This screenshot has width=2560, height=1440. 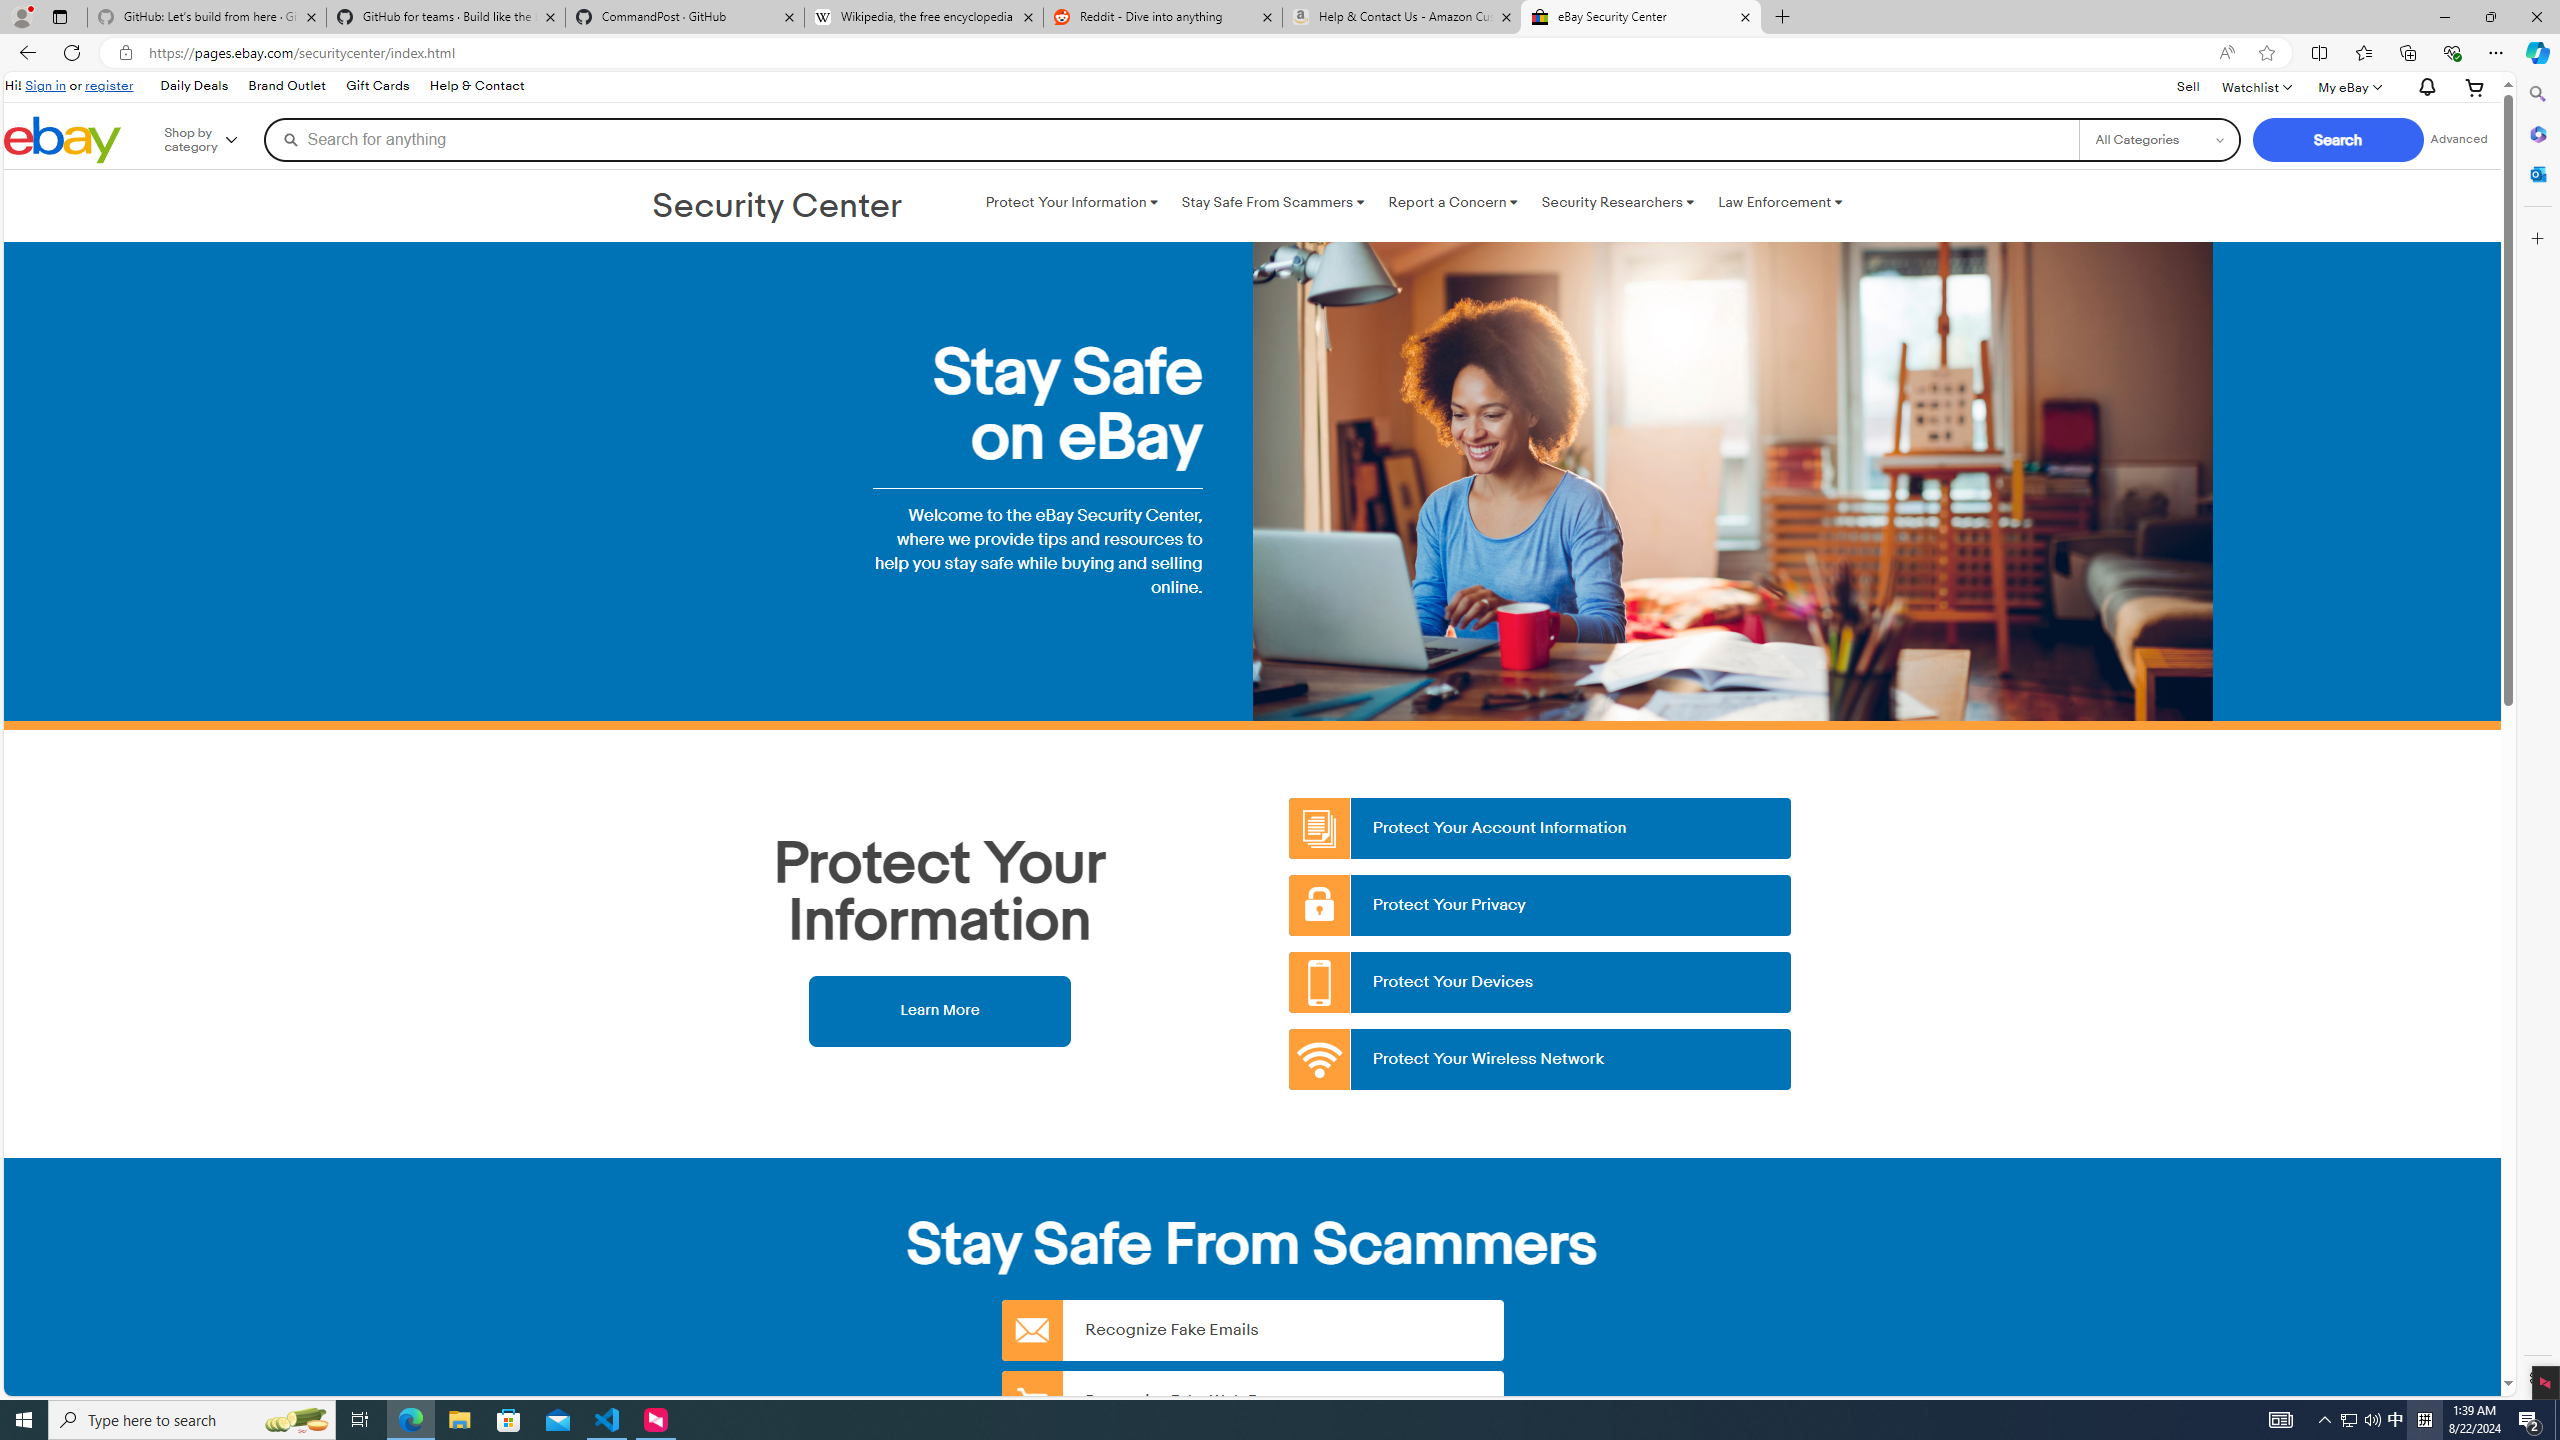 I want to click on Security Researchers , so click(x=1617, y=202).